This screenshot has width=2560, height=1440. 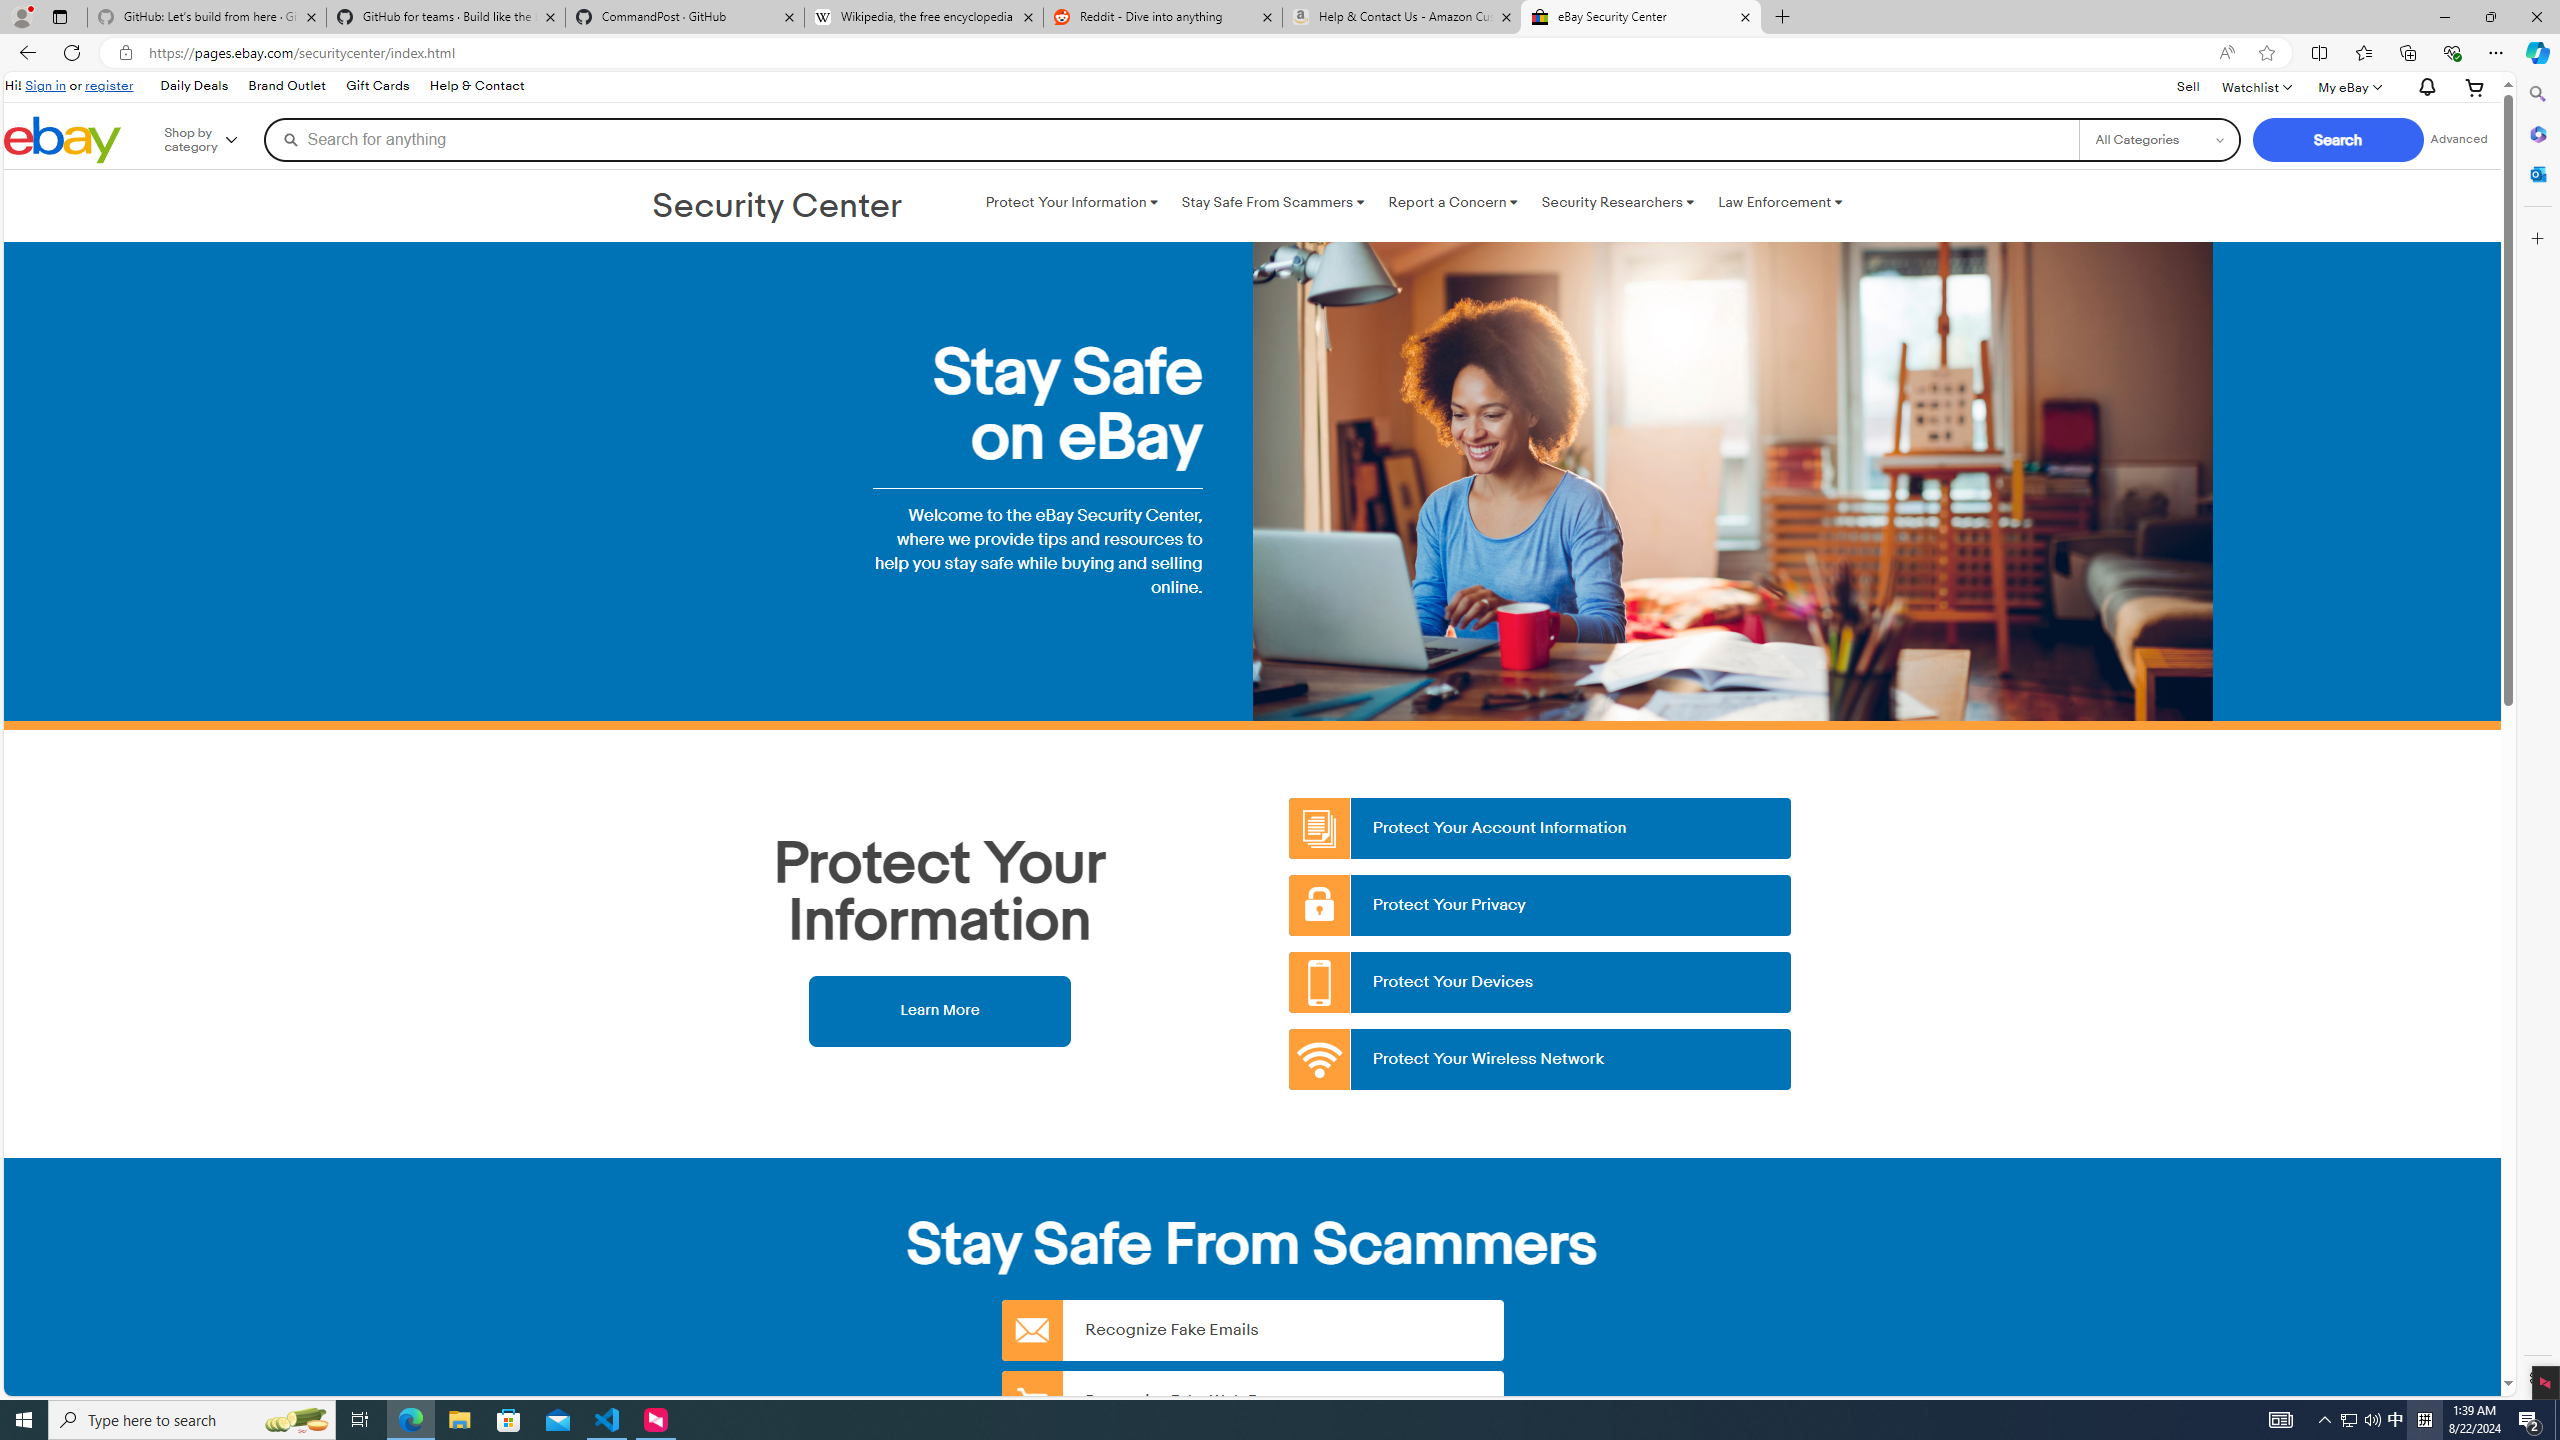 I want to click on Security Researchers , so click(x=1617, y=202).